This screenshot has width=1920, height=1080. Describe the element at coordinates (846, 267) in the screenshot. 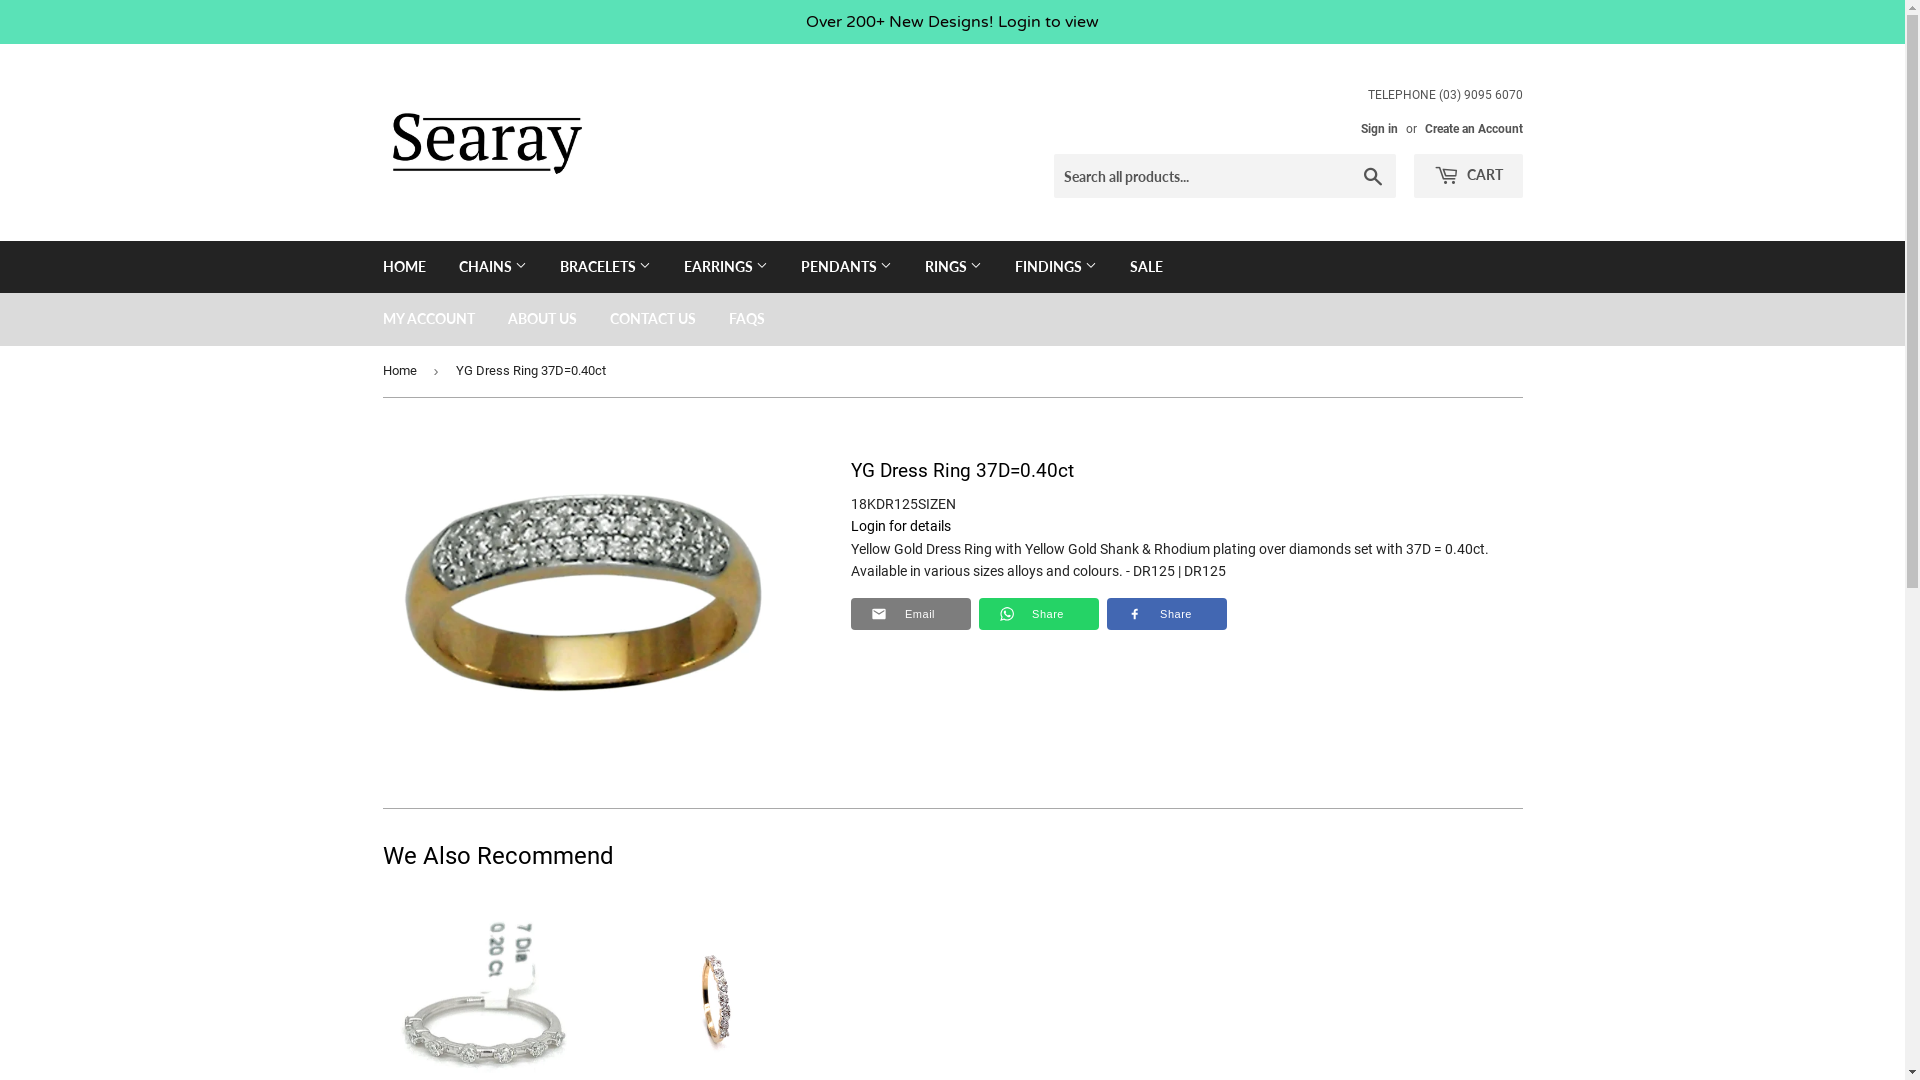

I see `PENDANTS` at that location.